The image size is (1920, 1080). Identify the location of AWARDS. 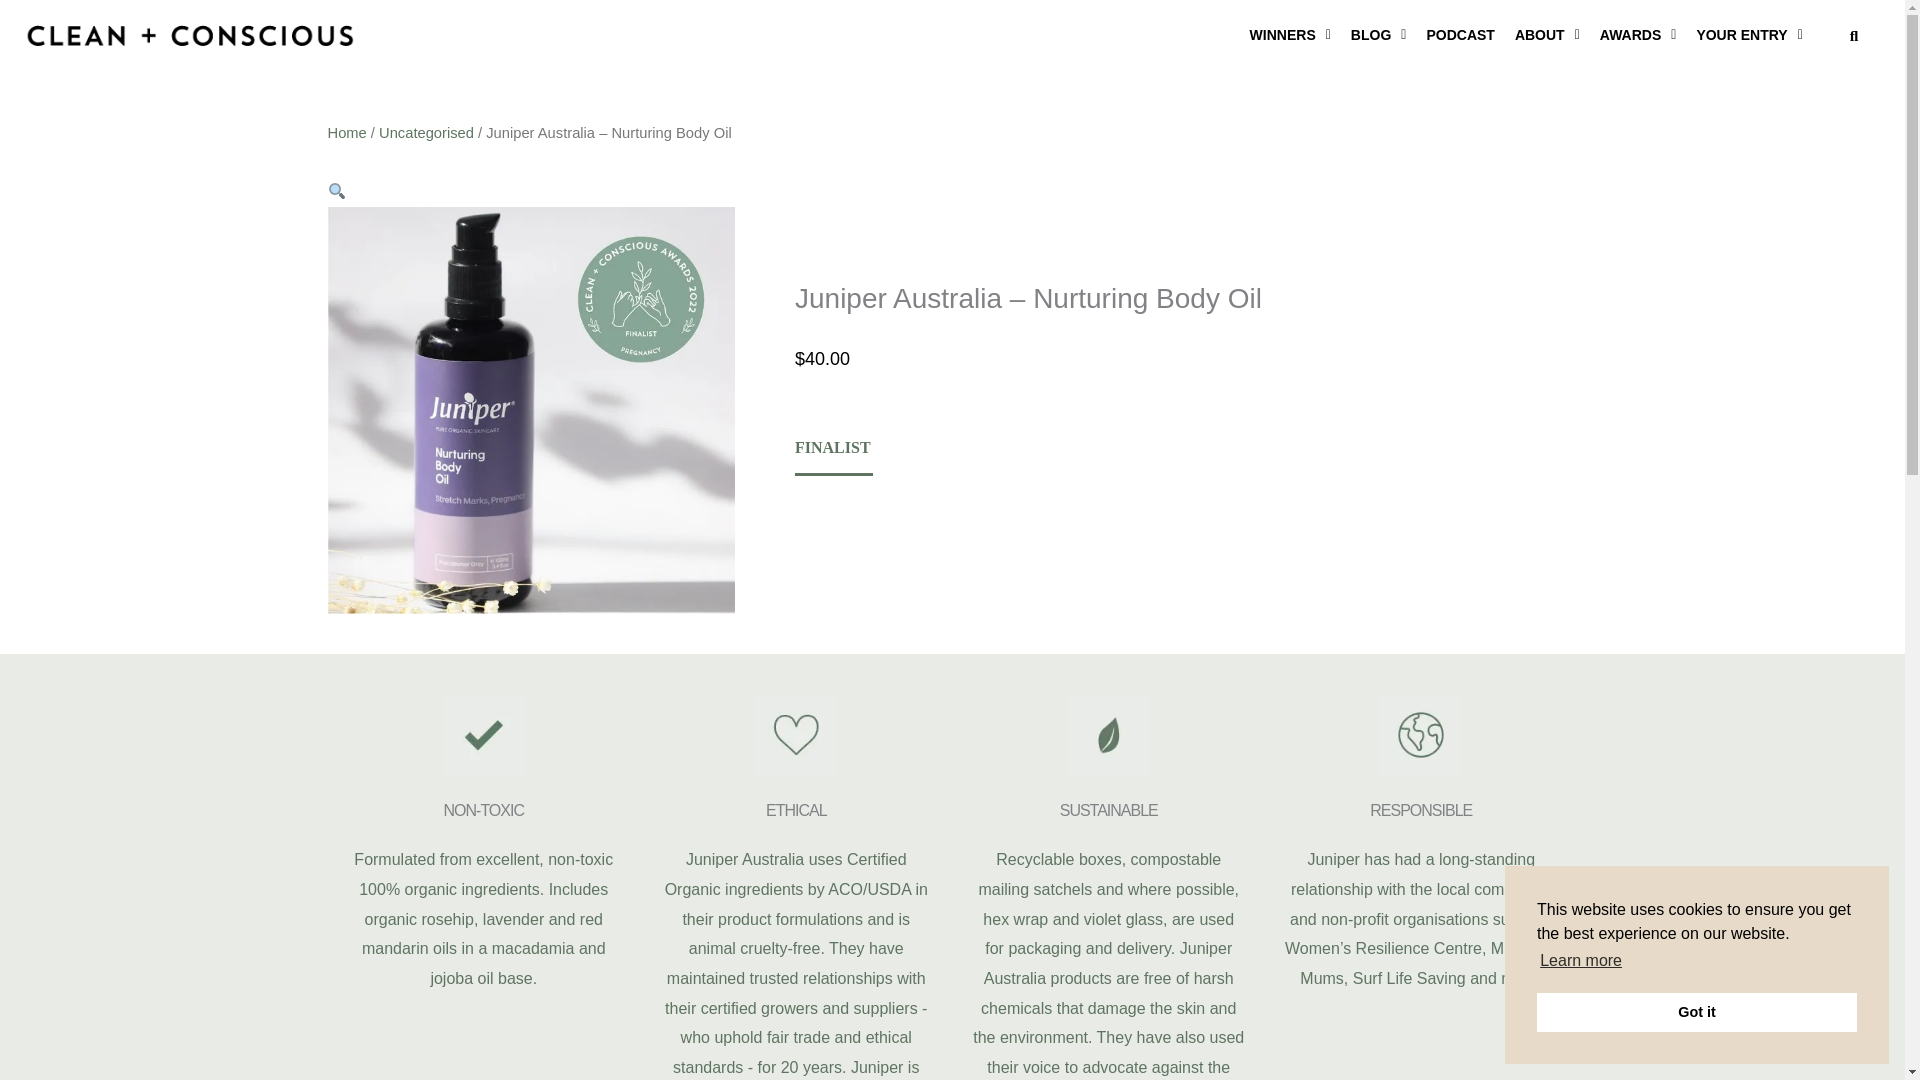
(1638, 36).